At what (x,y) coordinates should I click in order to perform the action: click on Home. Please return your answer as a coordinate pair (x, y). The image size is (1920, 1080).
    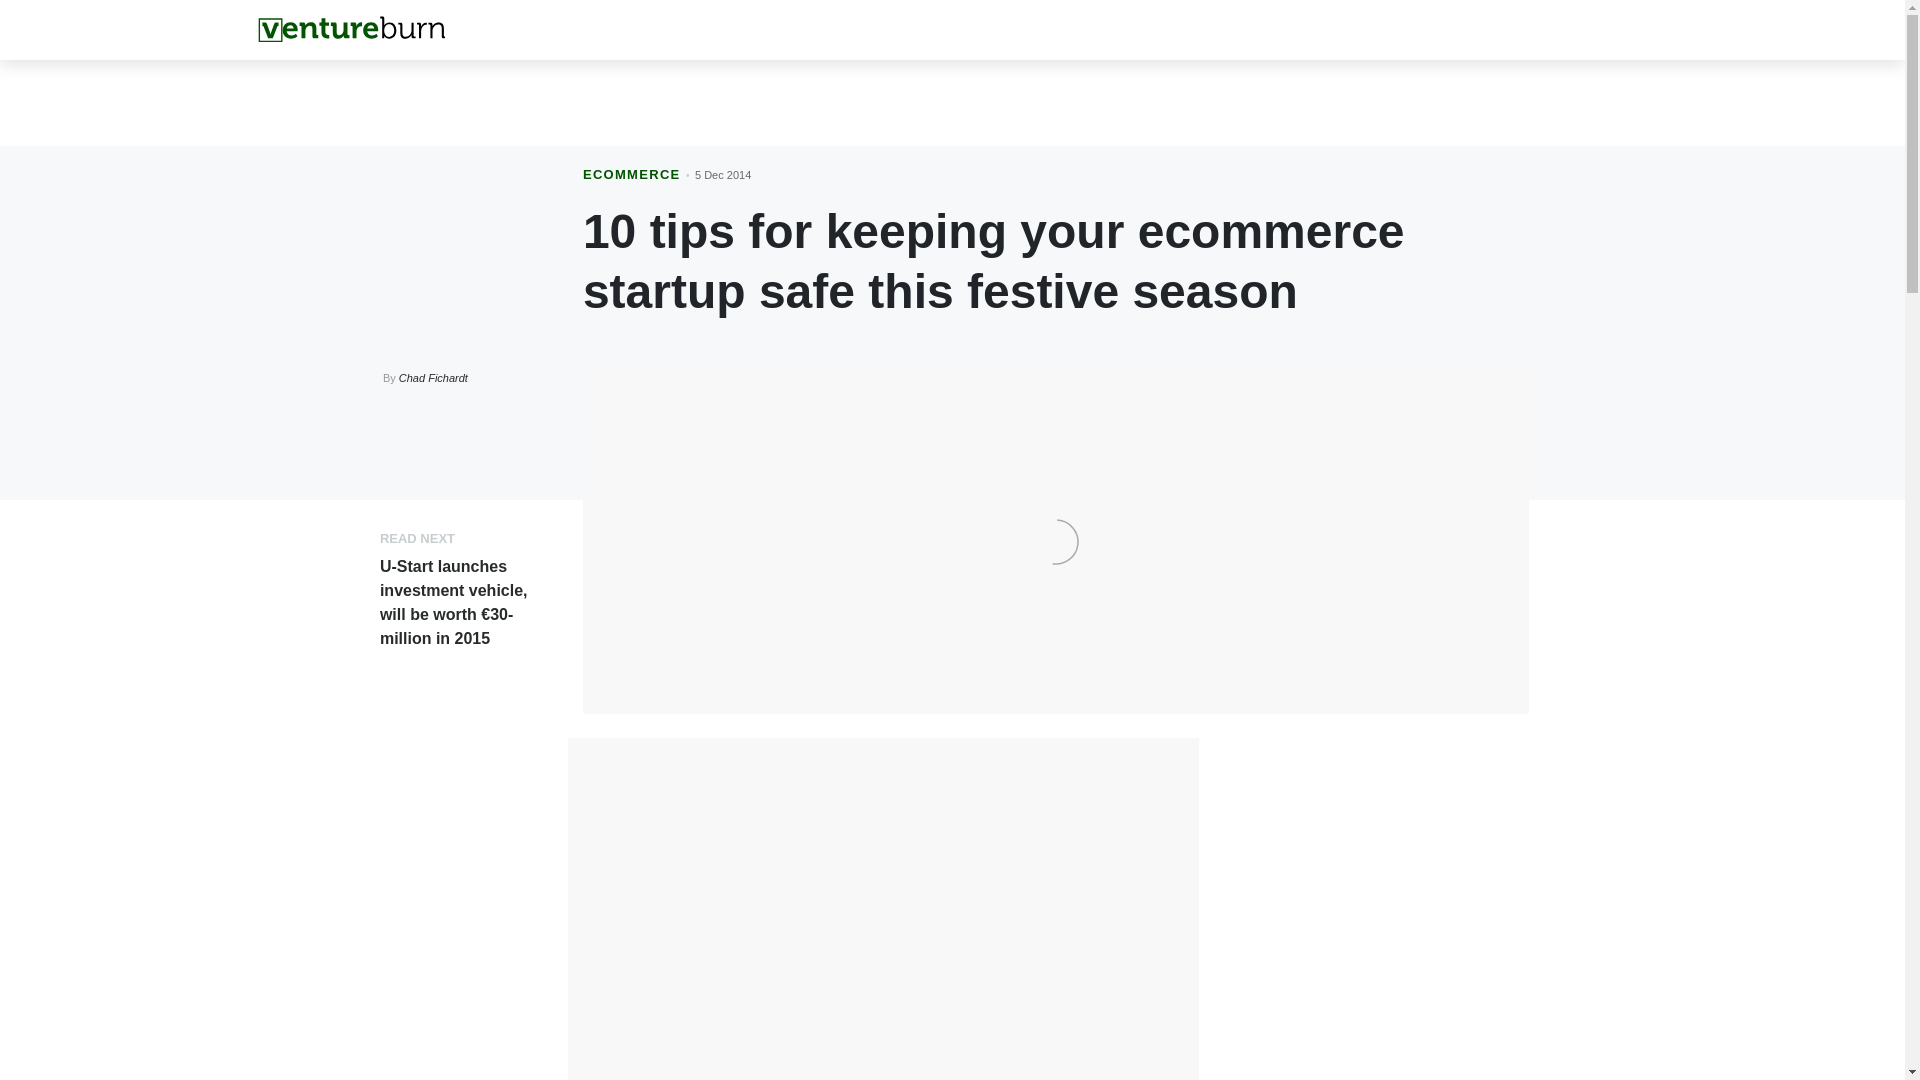
    Looking at the image, I should click on (351, 29).